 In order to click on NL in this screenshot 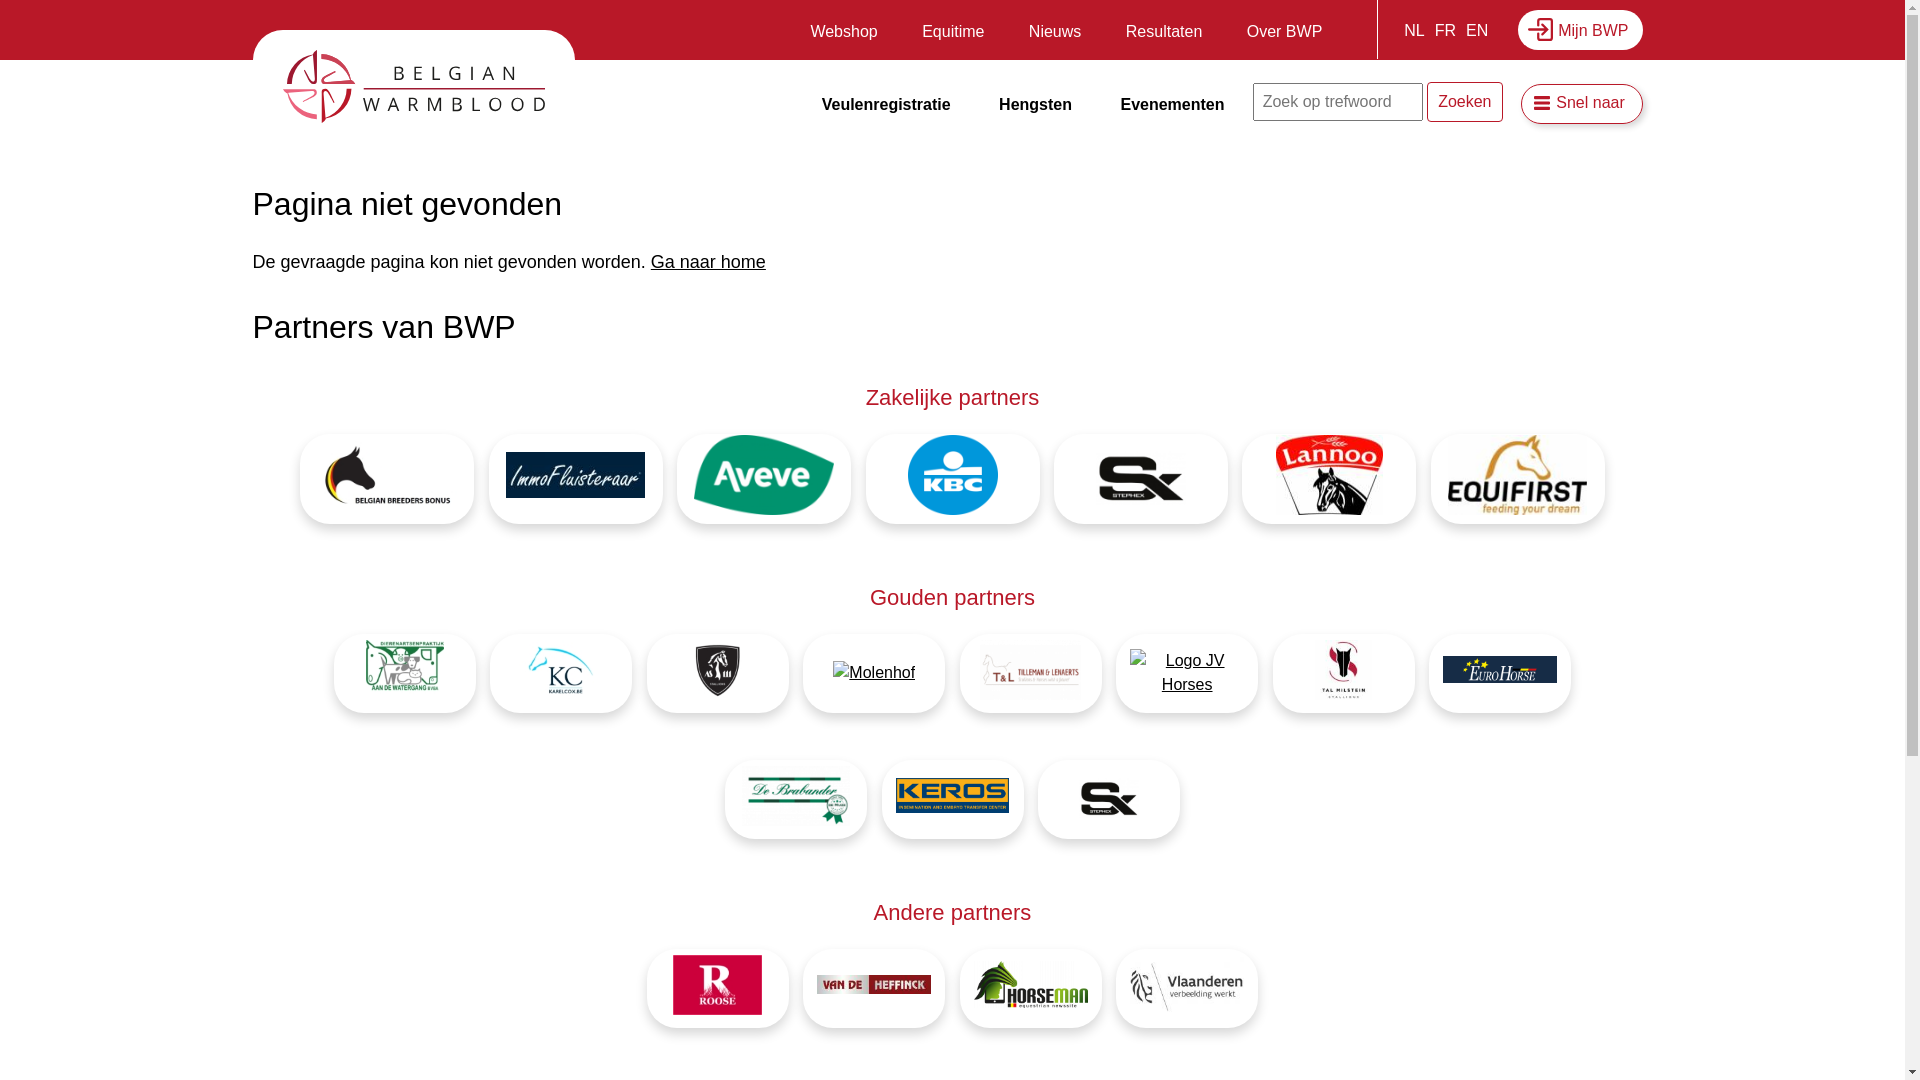, I will do `click(1414, 30)`.